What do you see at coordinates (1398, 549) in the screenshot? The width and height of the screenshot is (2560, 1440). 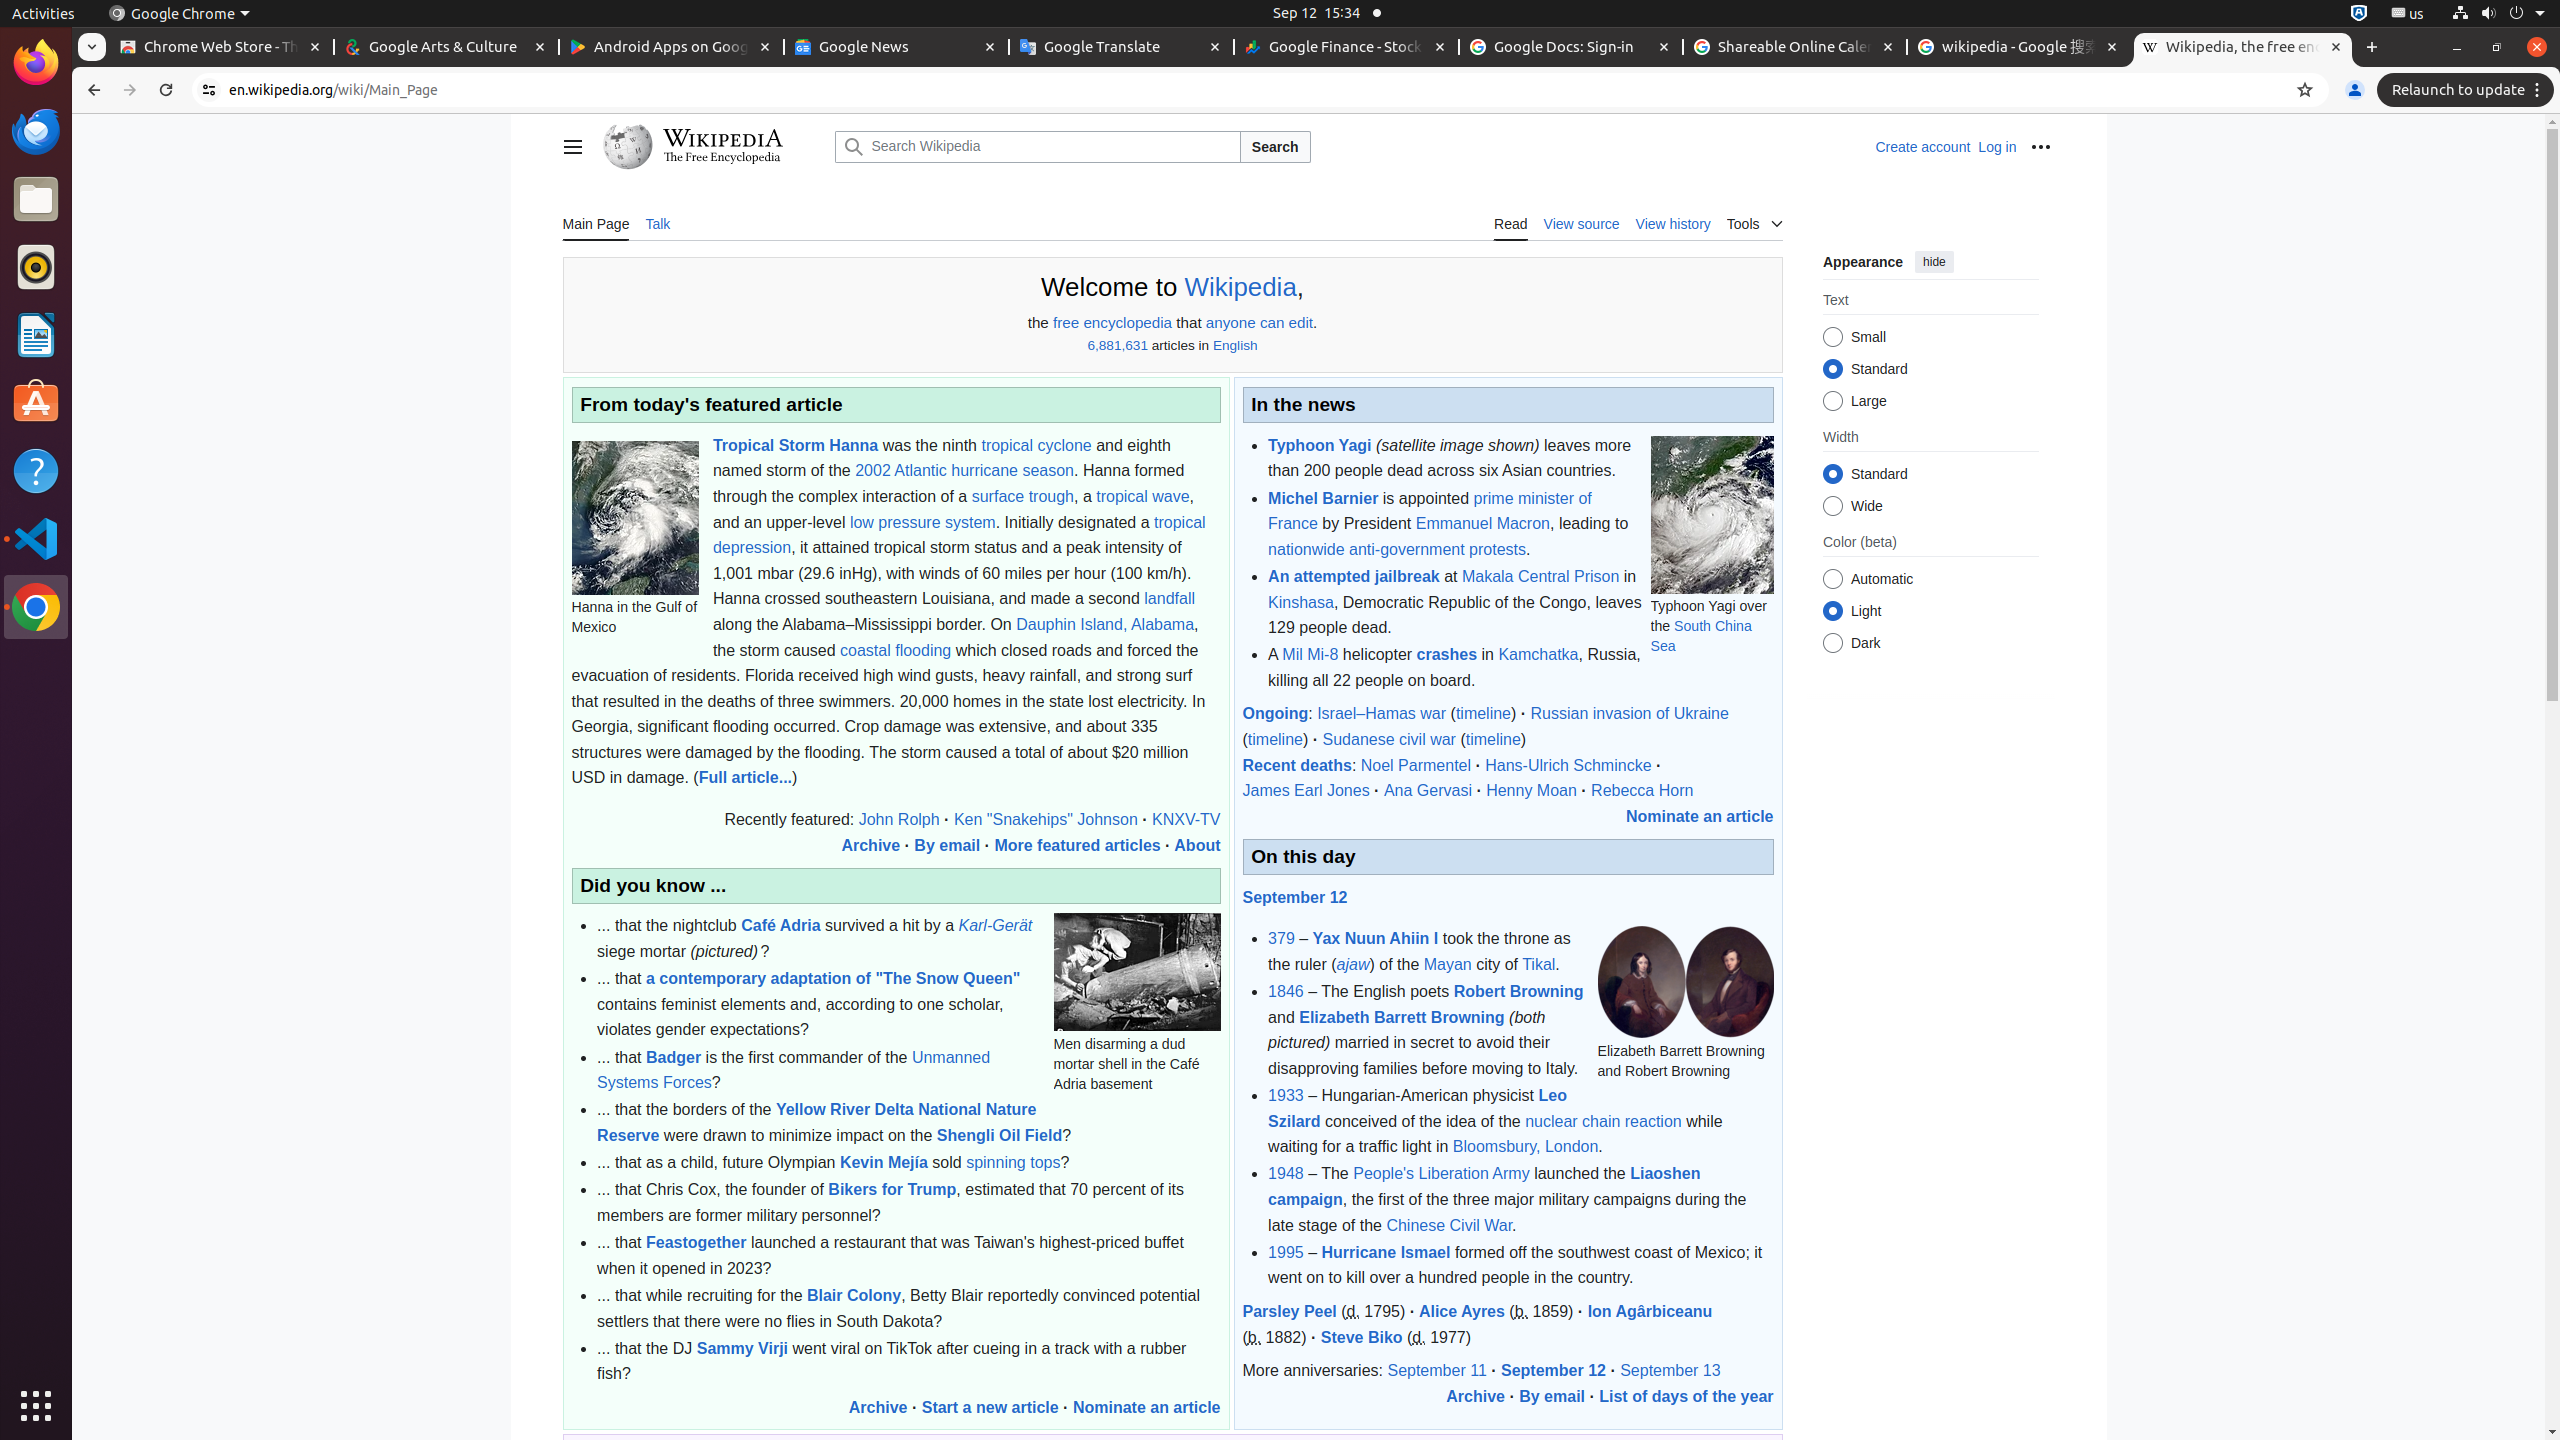 I see `nationwide anti-government protests` at bounding box center [1398, 549].